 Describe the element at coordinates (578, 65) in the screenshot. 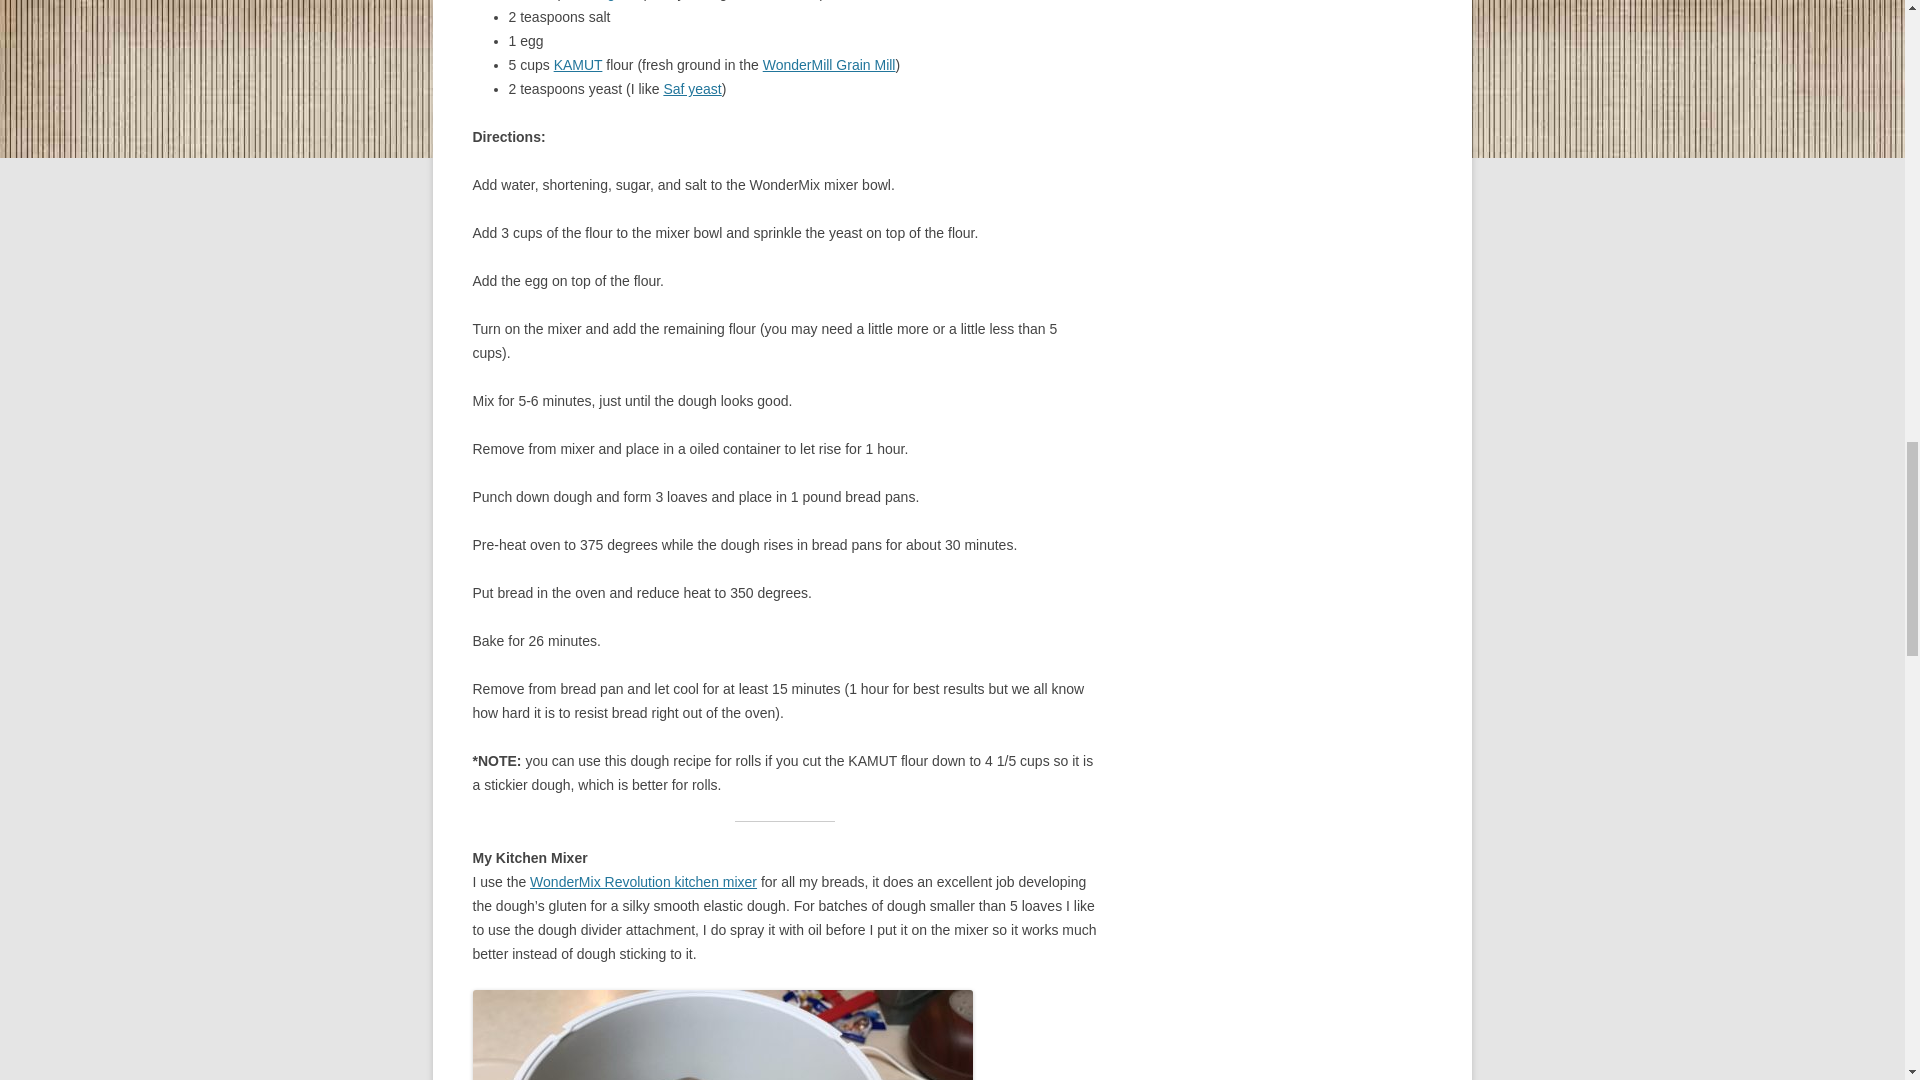

I see `KAMUT` at that location.